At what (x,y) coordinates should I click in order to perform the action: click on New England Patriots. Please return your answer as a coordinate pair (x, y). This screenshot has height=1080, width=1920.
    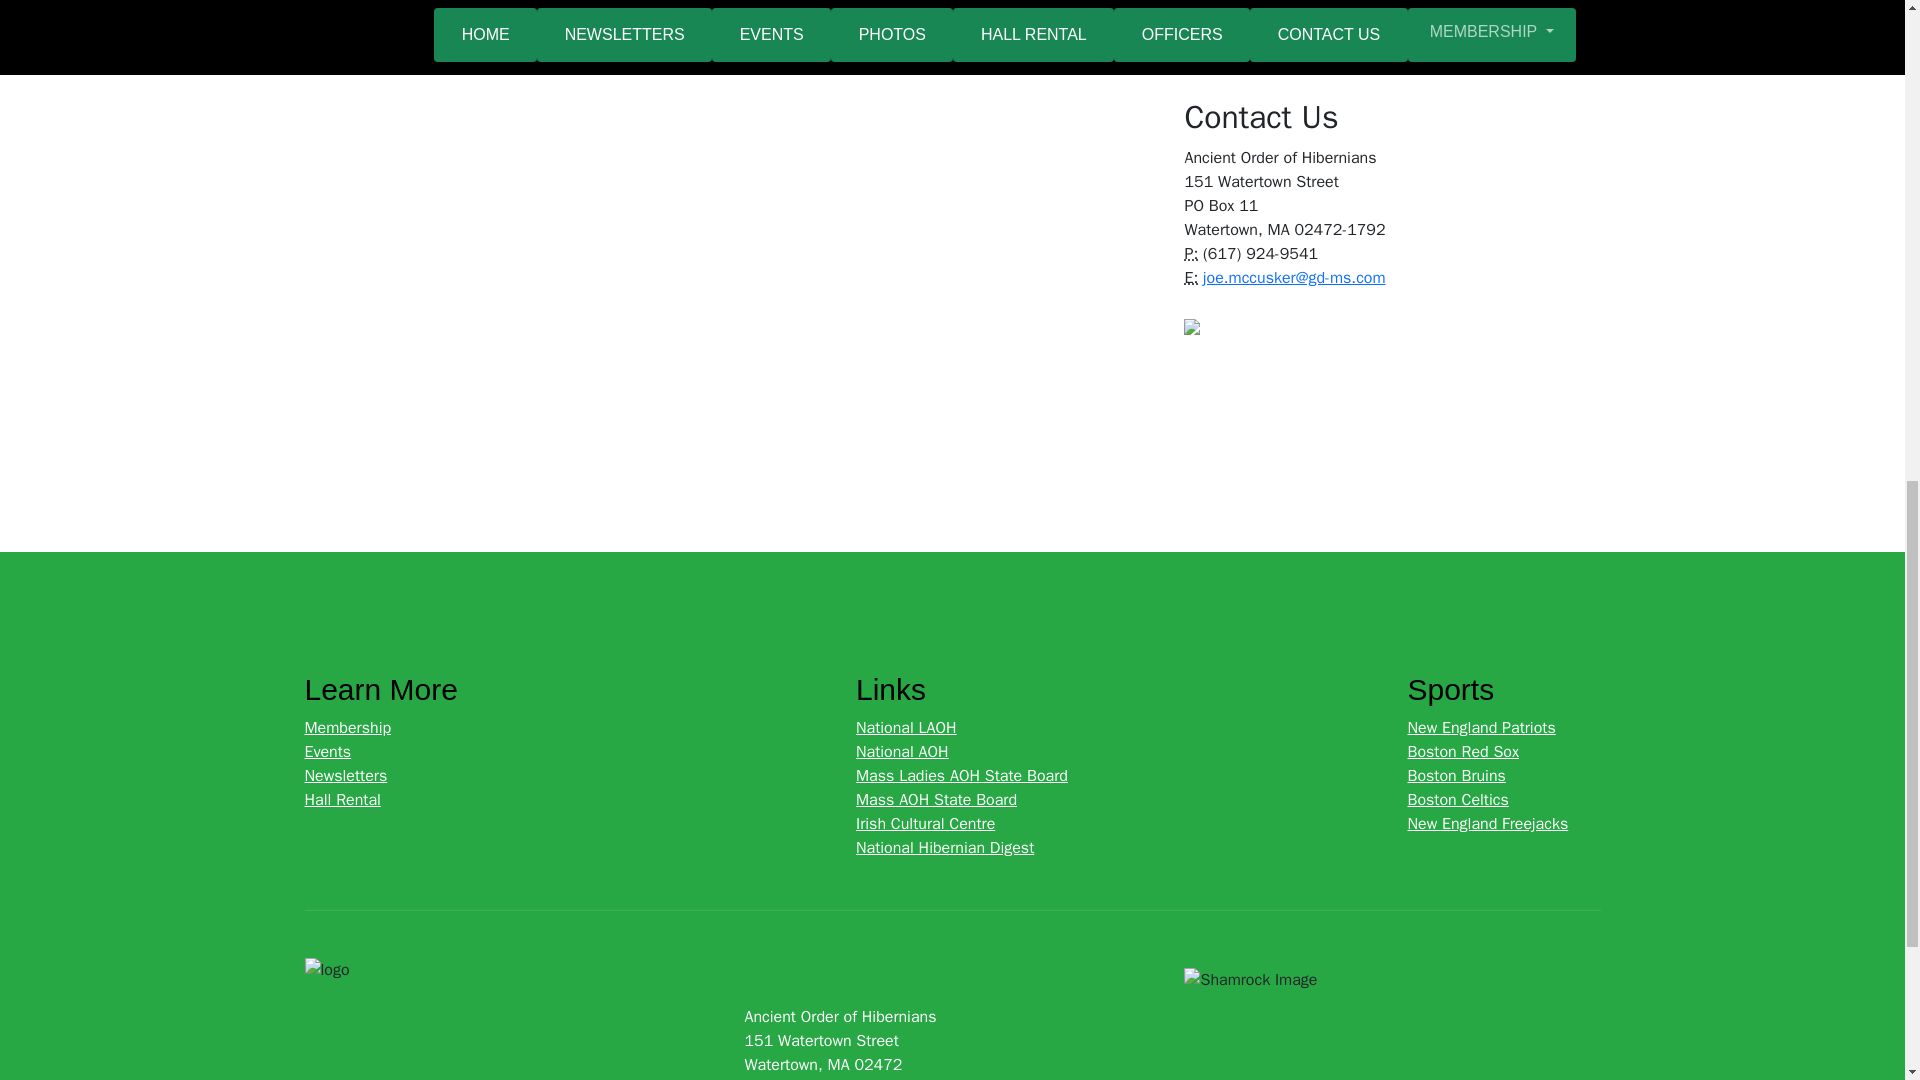
    Looking at the image, I should click on (1481, 728).